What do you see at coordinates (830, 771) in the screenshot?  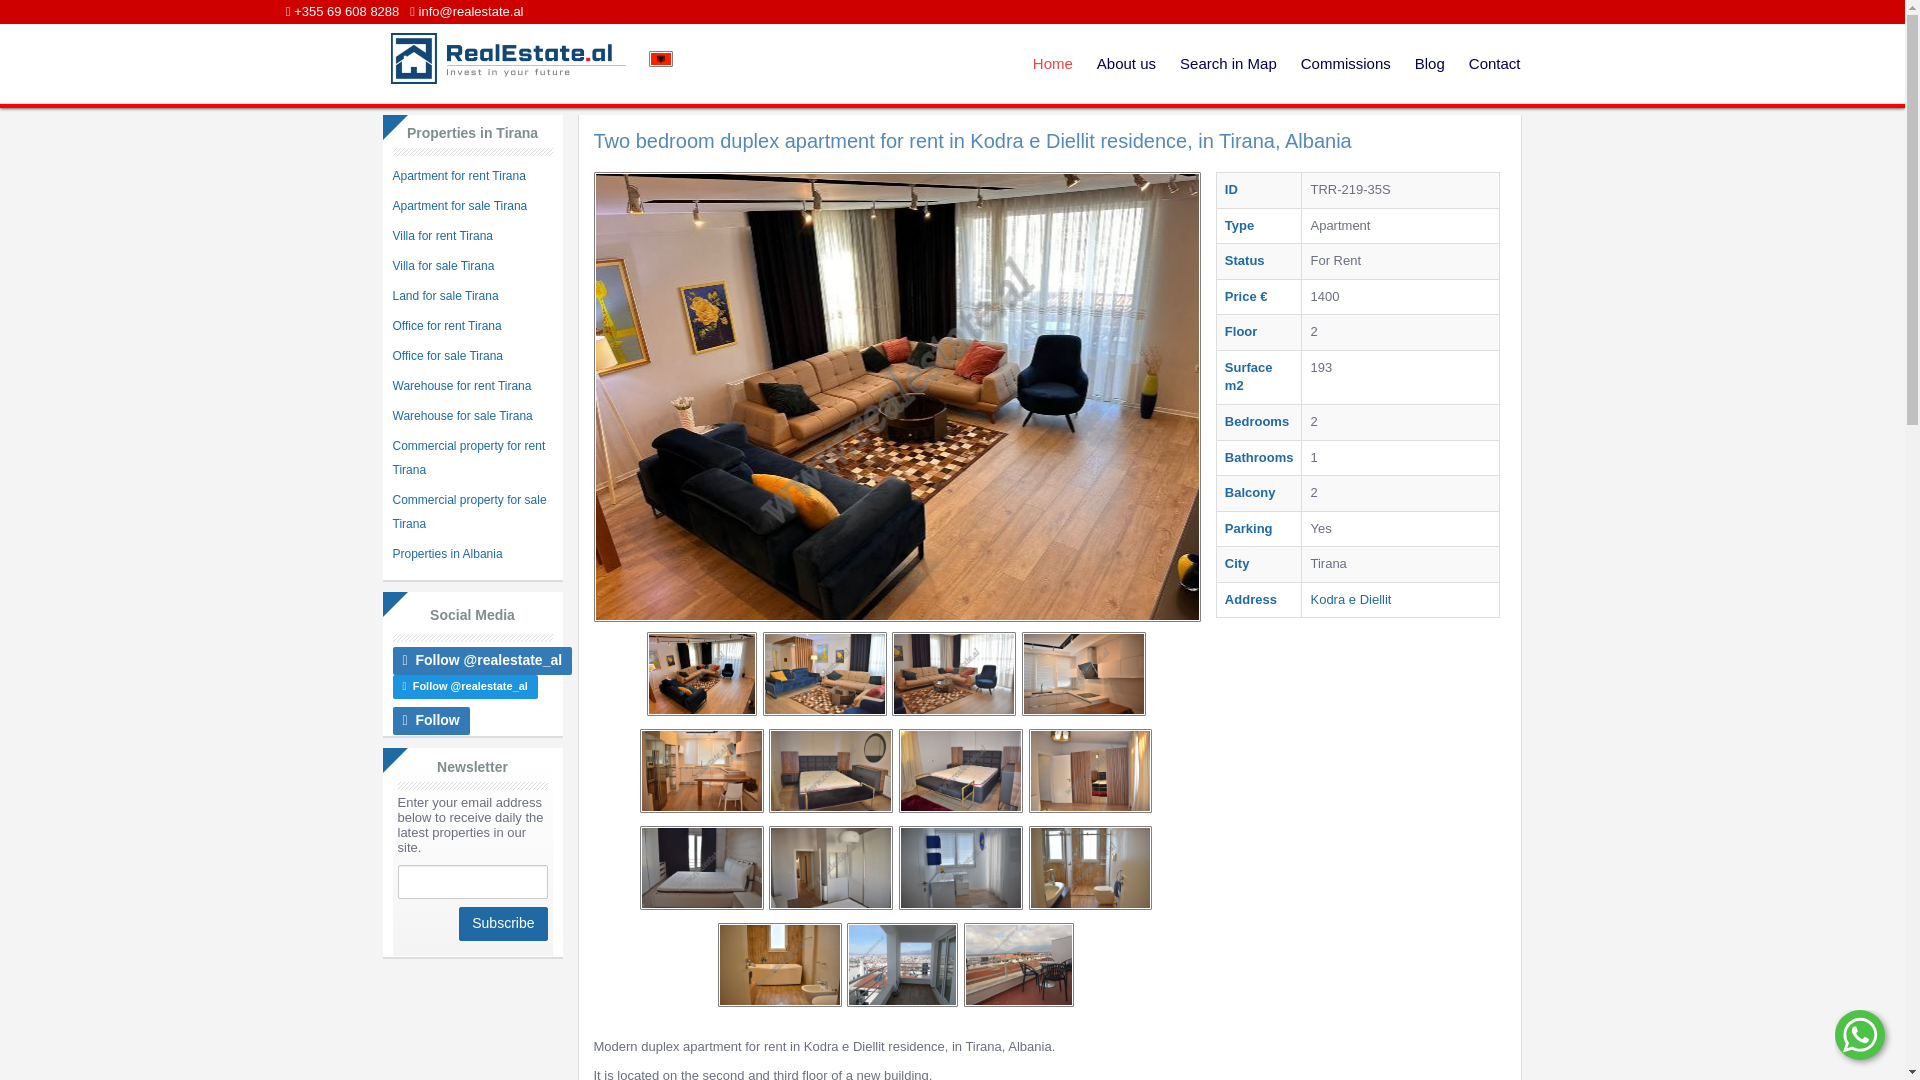 I see `Image` at bounding box center [830, 771].